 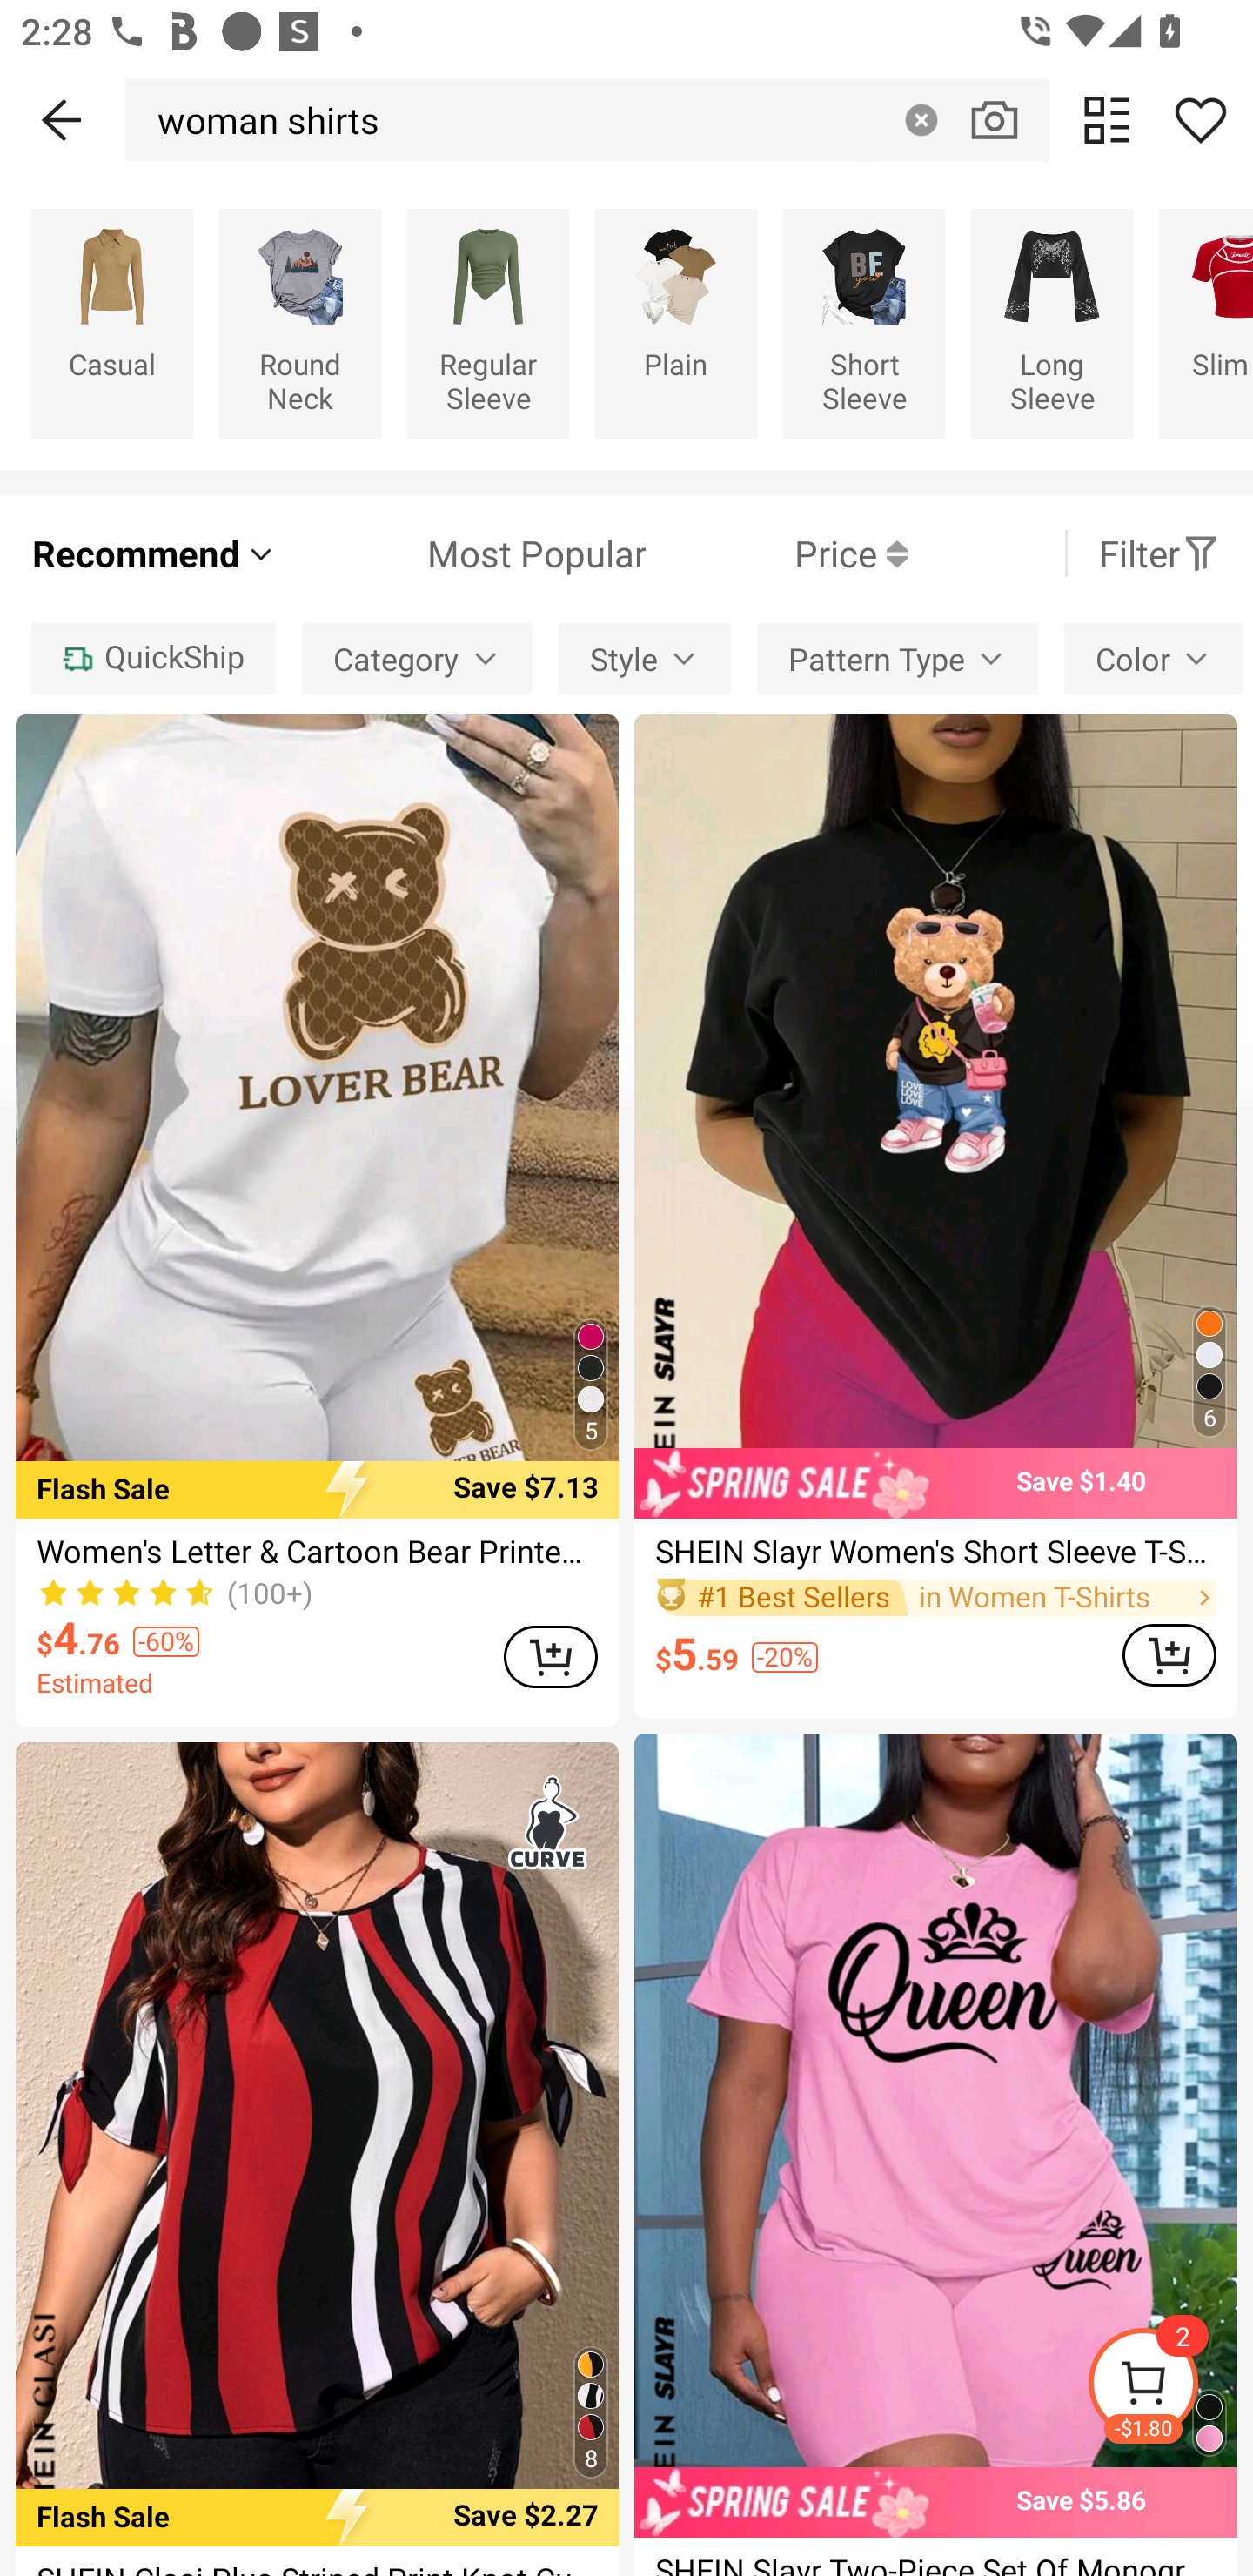 I want to click on Short Sleeve, so click(x=863, y=323).